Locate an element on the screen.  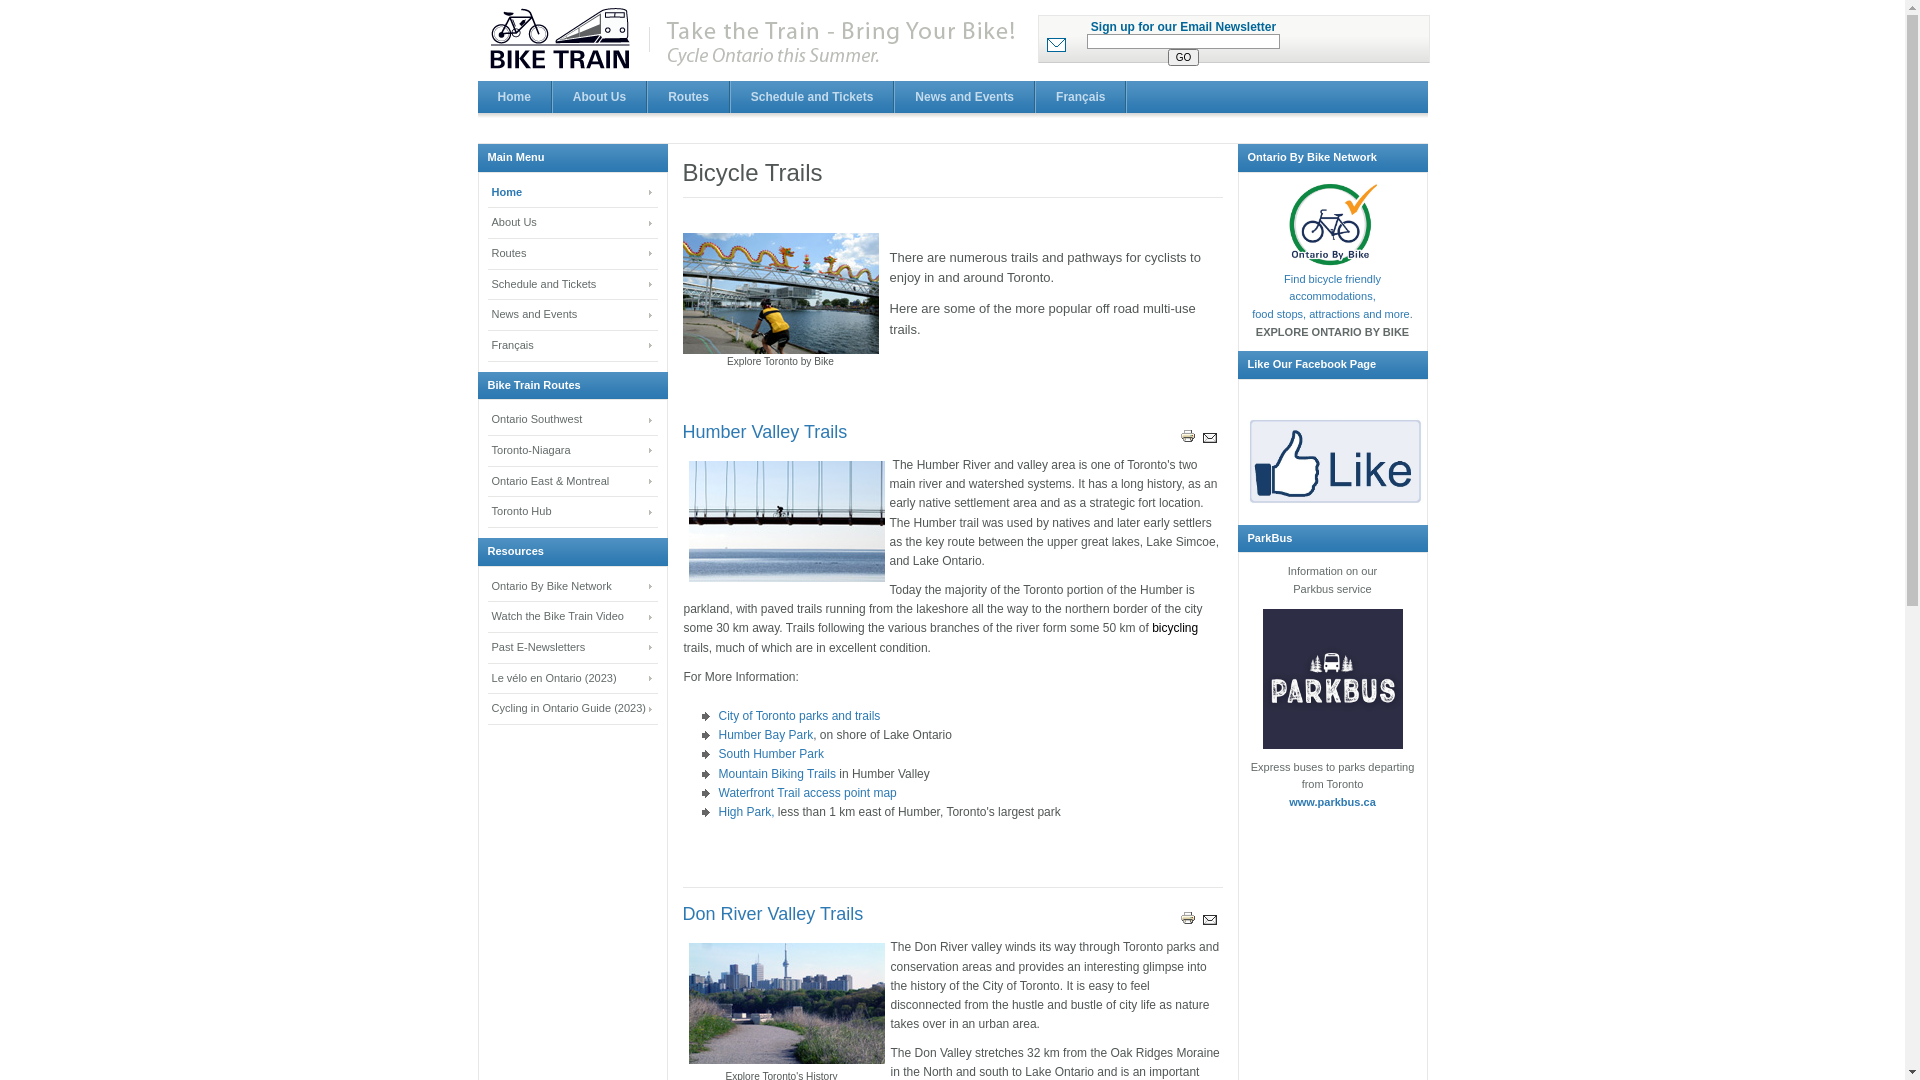
News and Events is located at coordinates (573, 316).